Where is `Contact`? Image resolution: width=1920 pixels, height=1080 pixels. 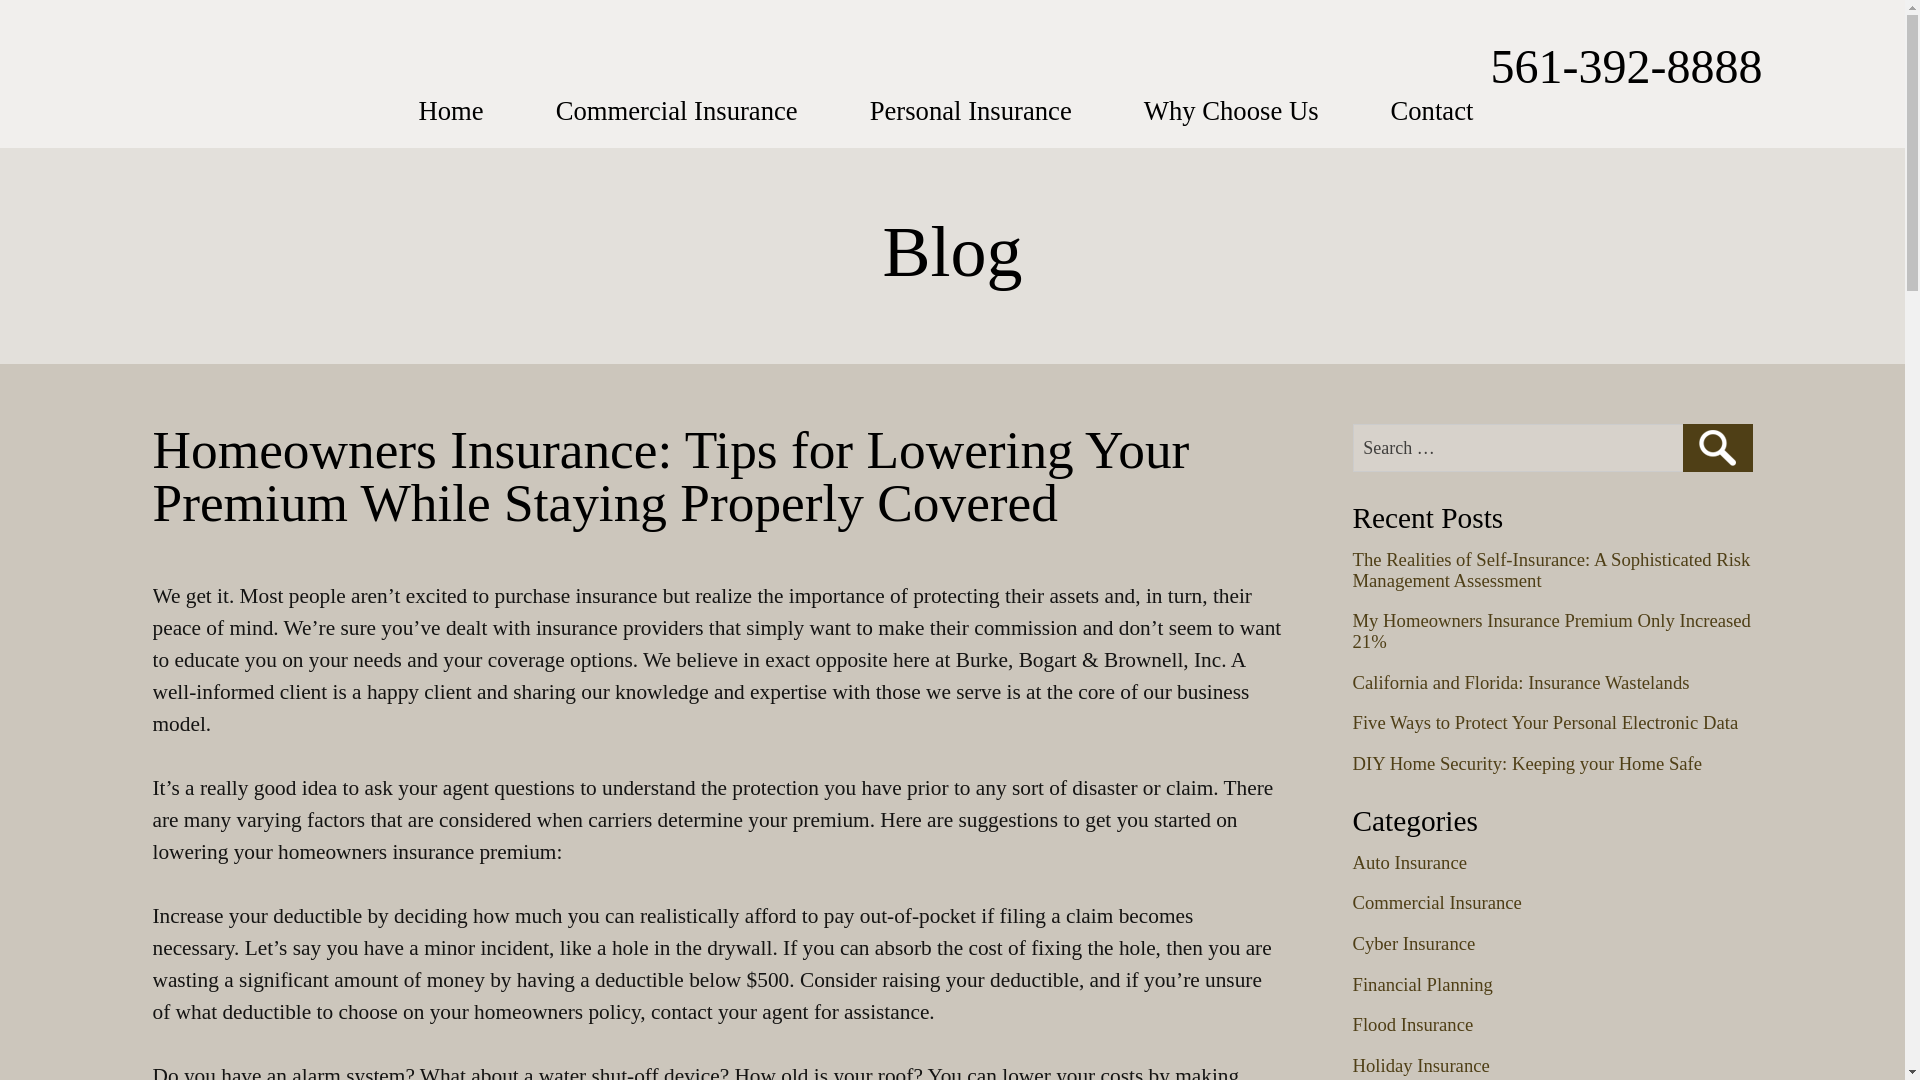 Contact is located at coordinates (1432, 111).